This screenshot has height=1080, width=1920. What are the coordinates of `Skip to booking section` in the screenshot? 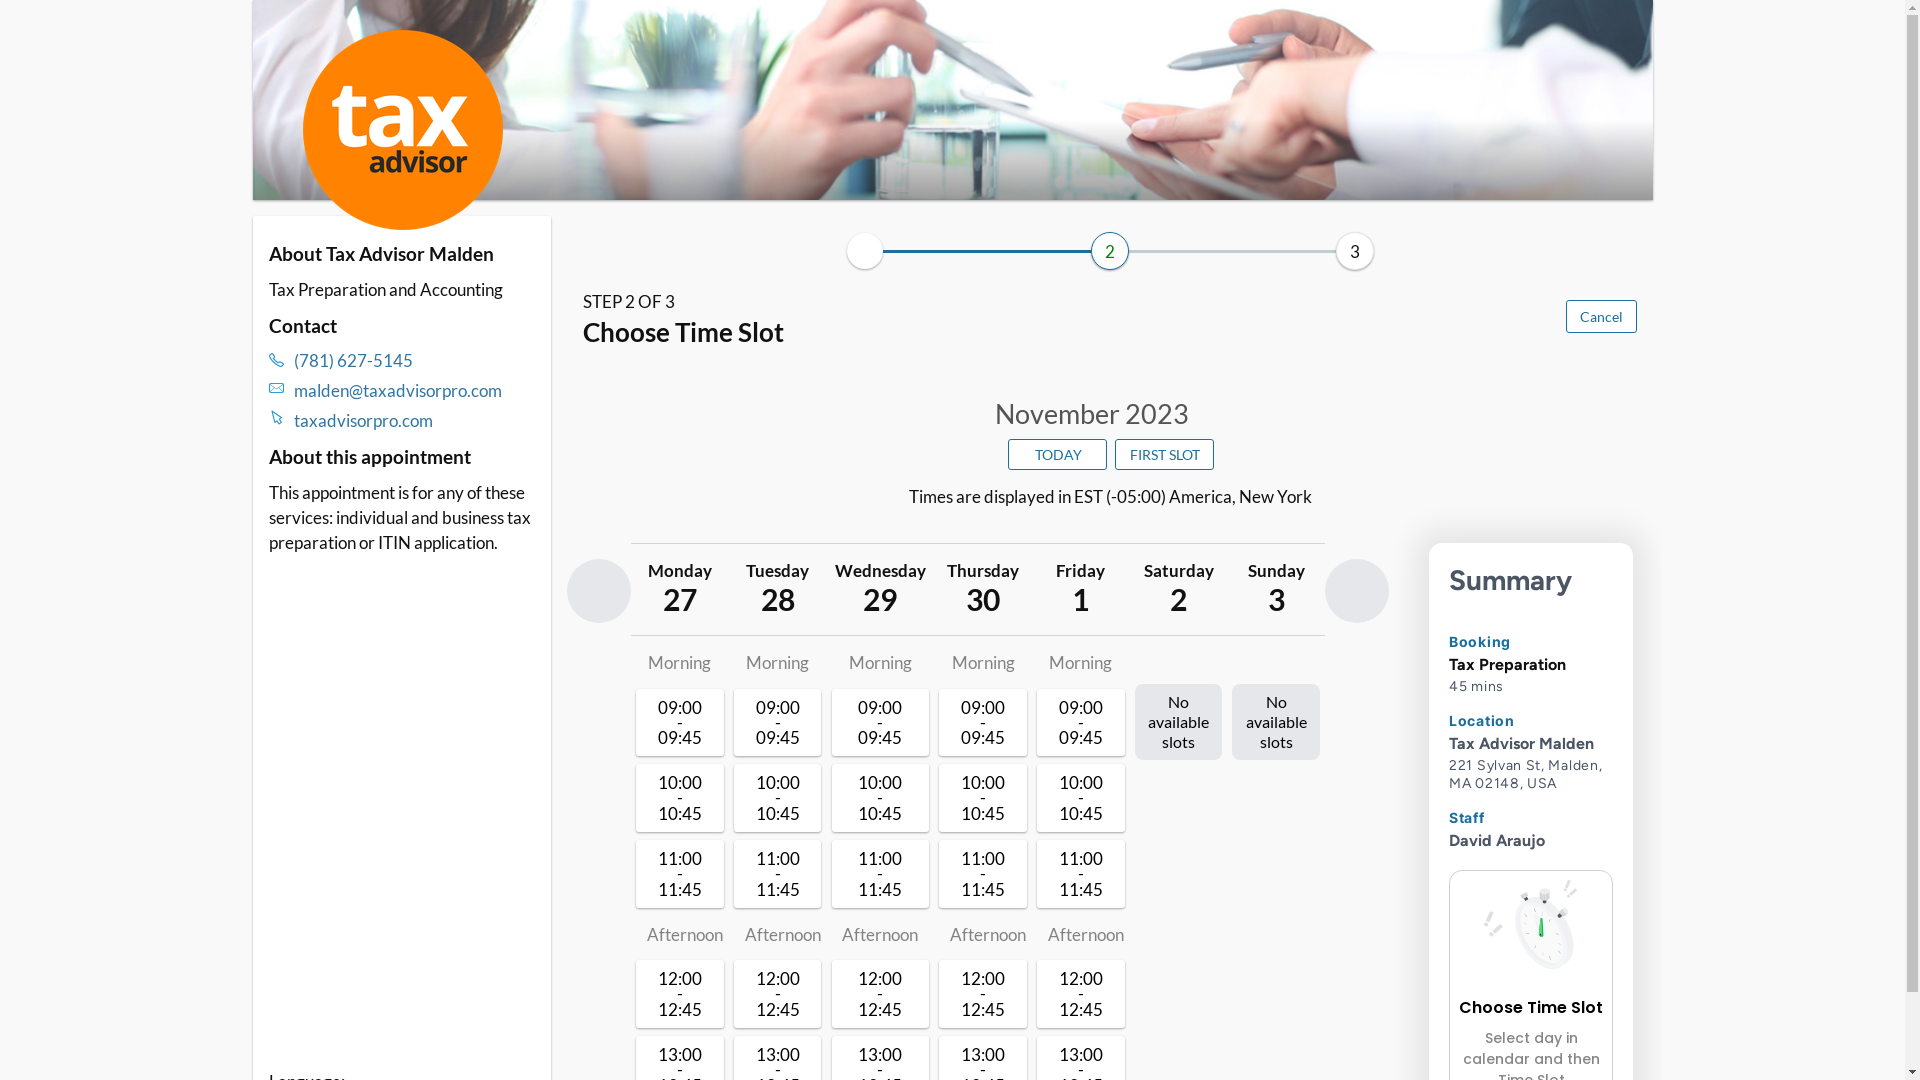 It's located at (370, 32).